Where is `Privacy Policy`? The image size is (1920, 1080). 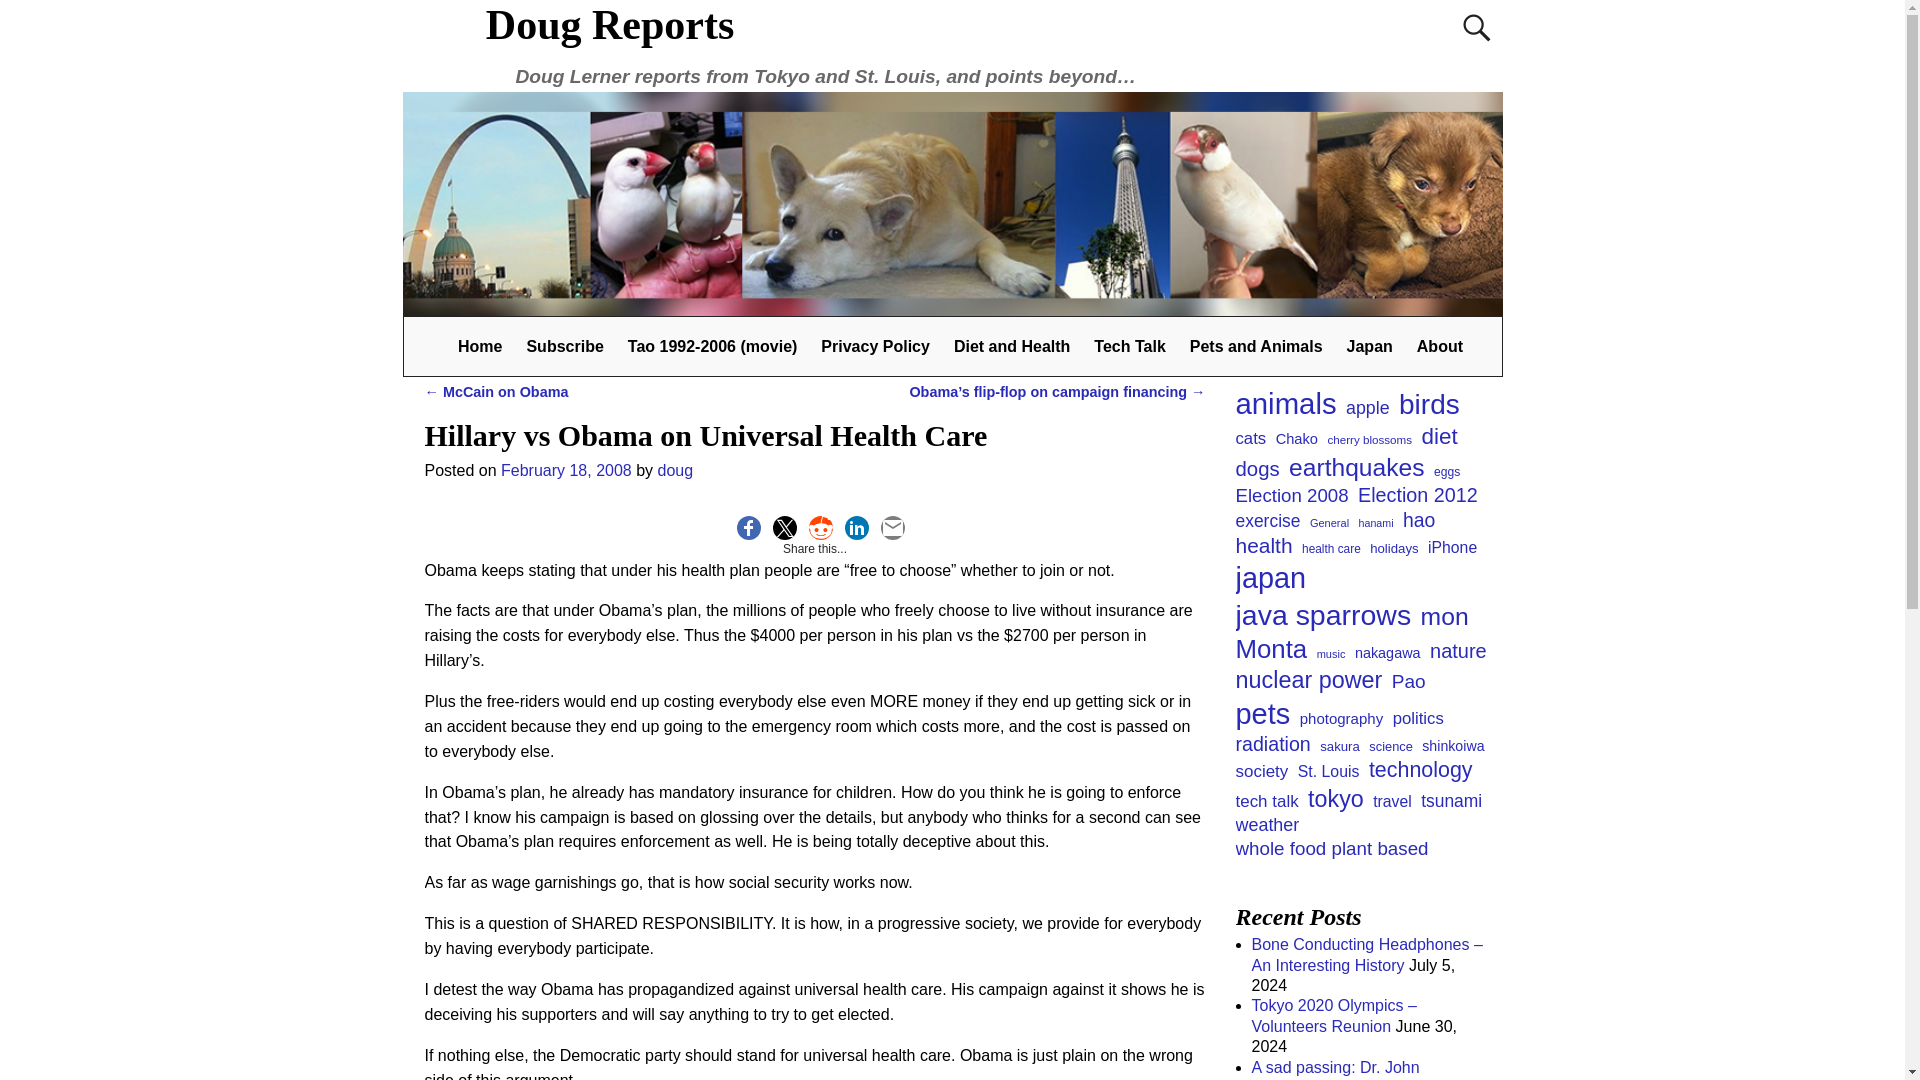 Privacy Policy is located at coordinates (875, 346).